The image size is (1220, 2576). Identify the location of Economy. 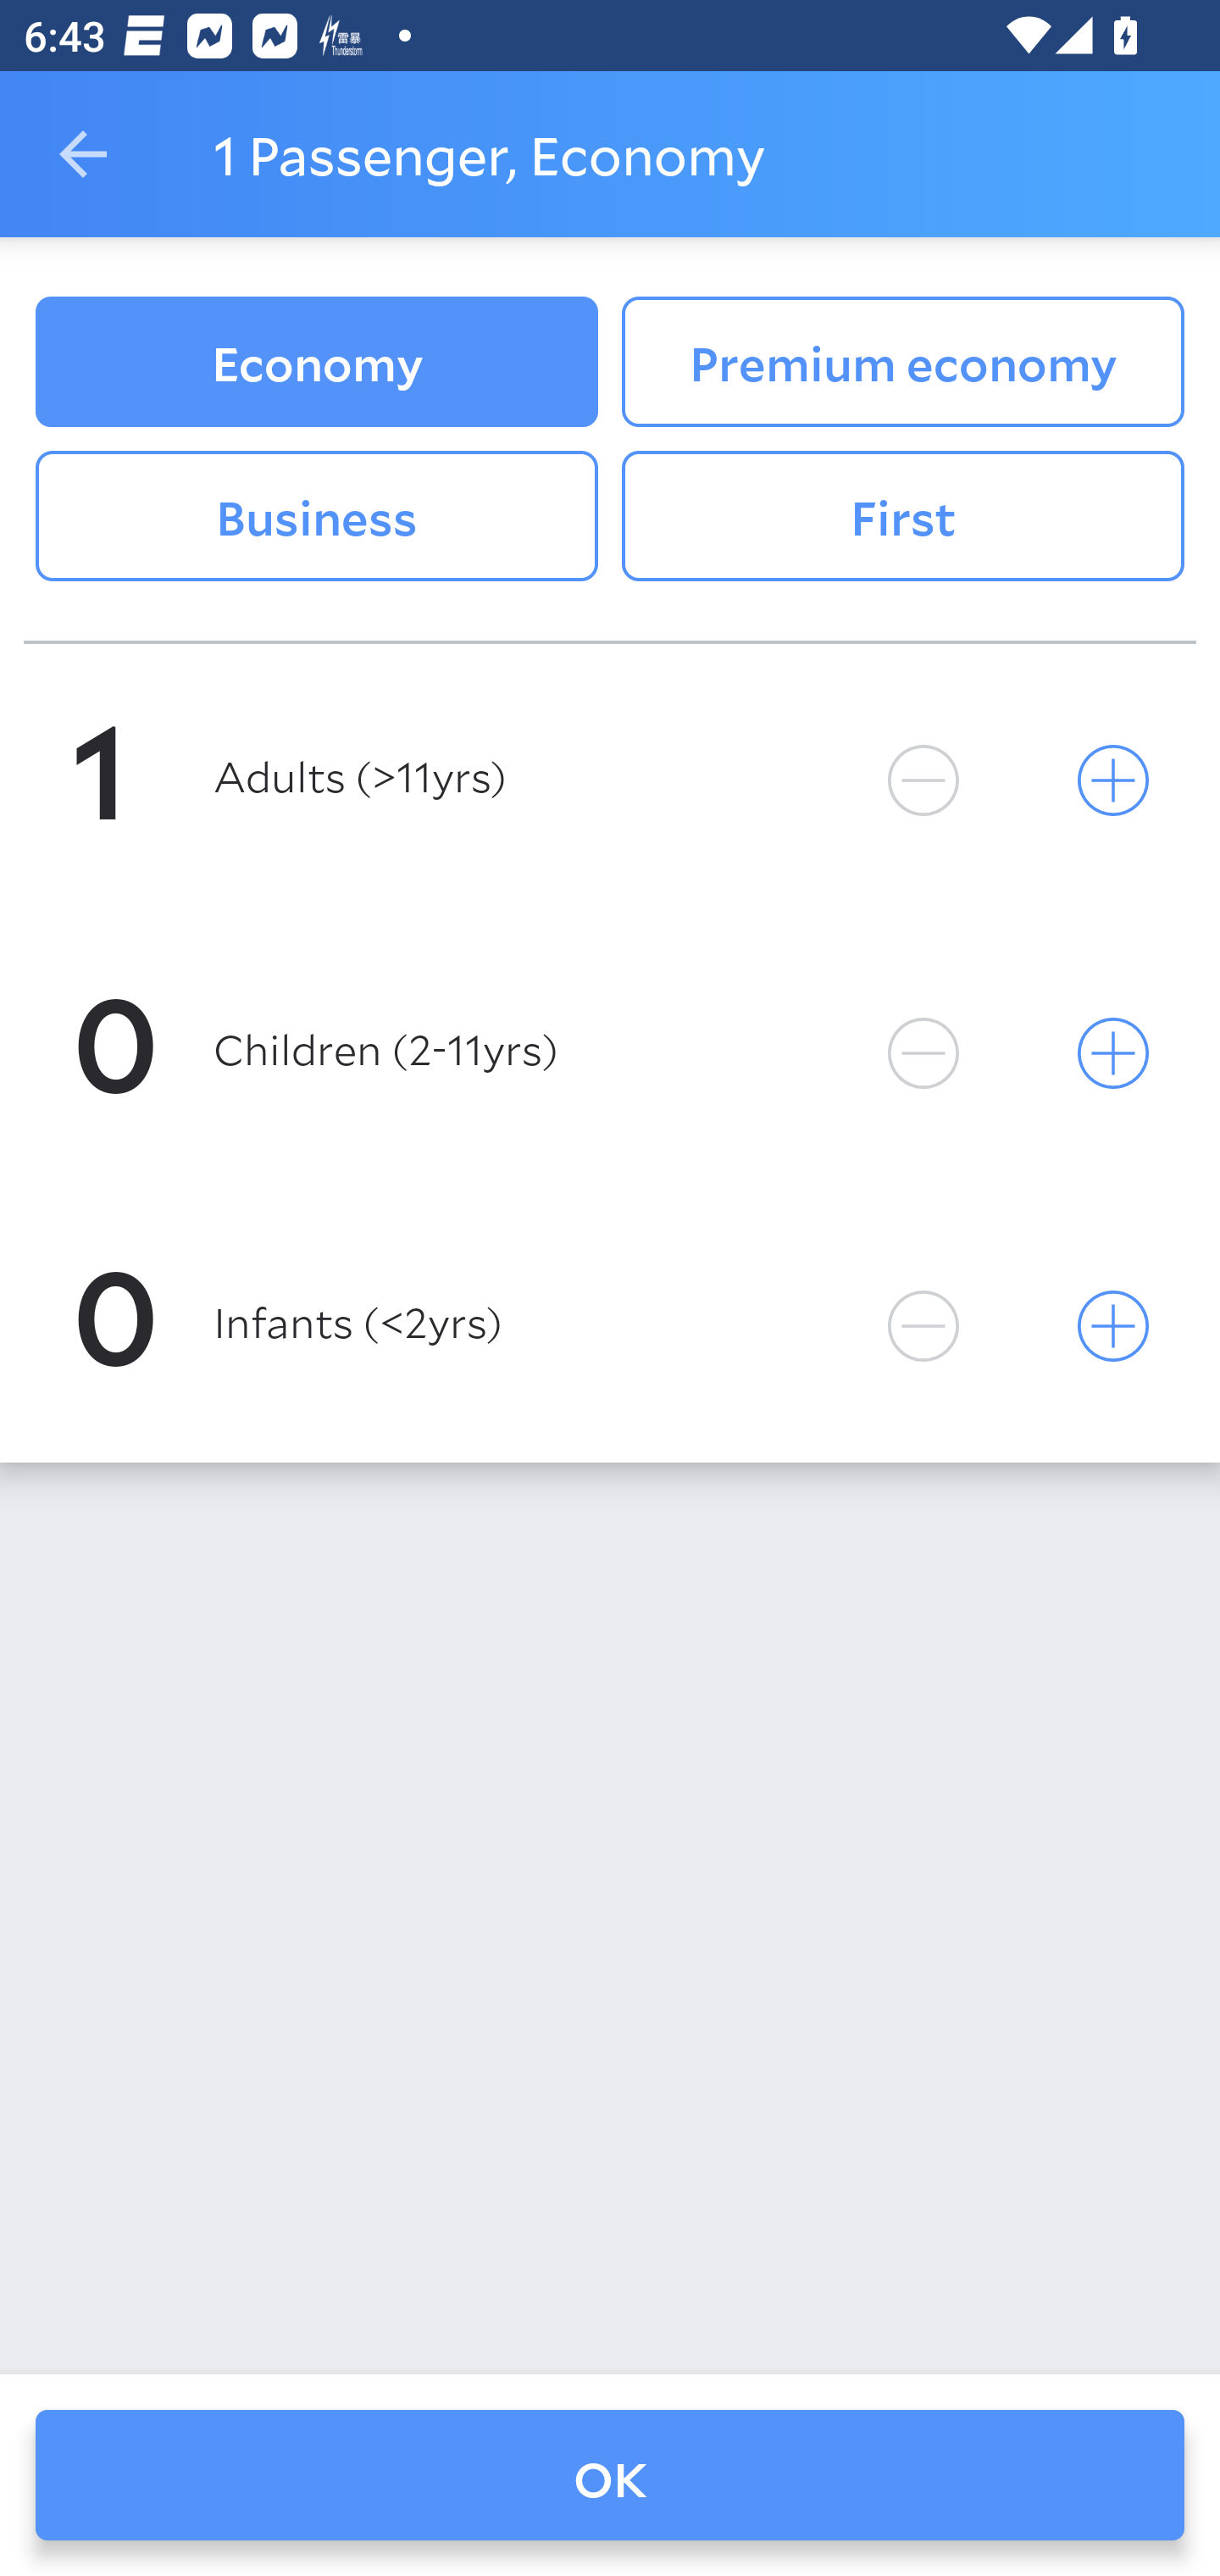
(316, 361).